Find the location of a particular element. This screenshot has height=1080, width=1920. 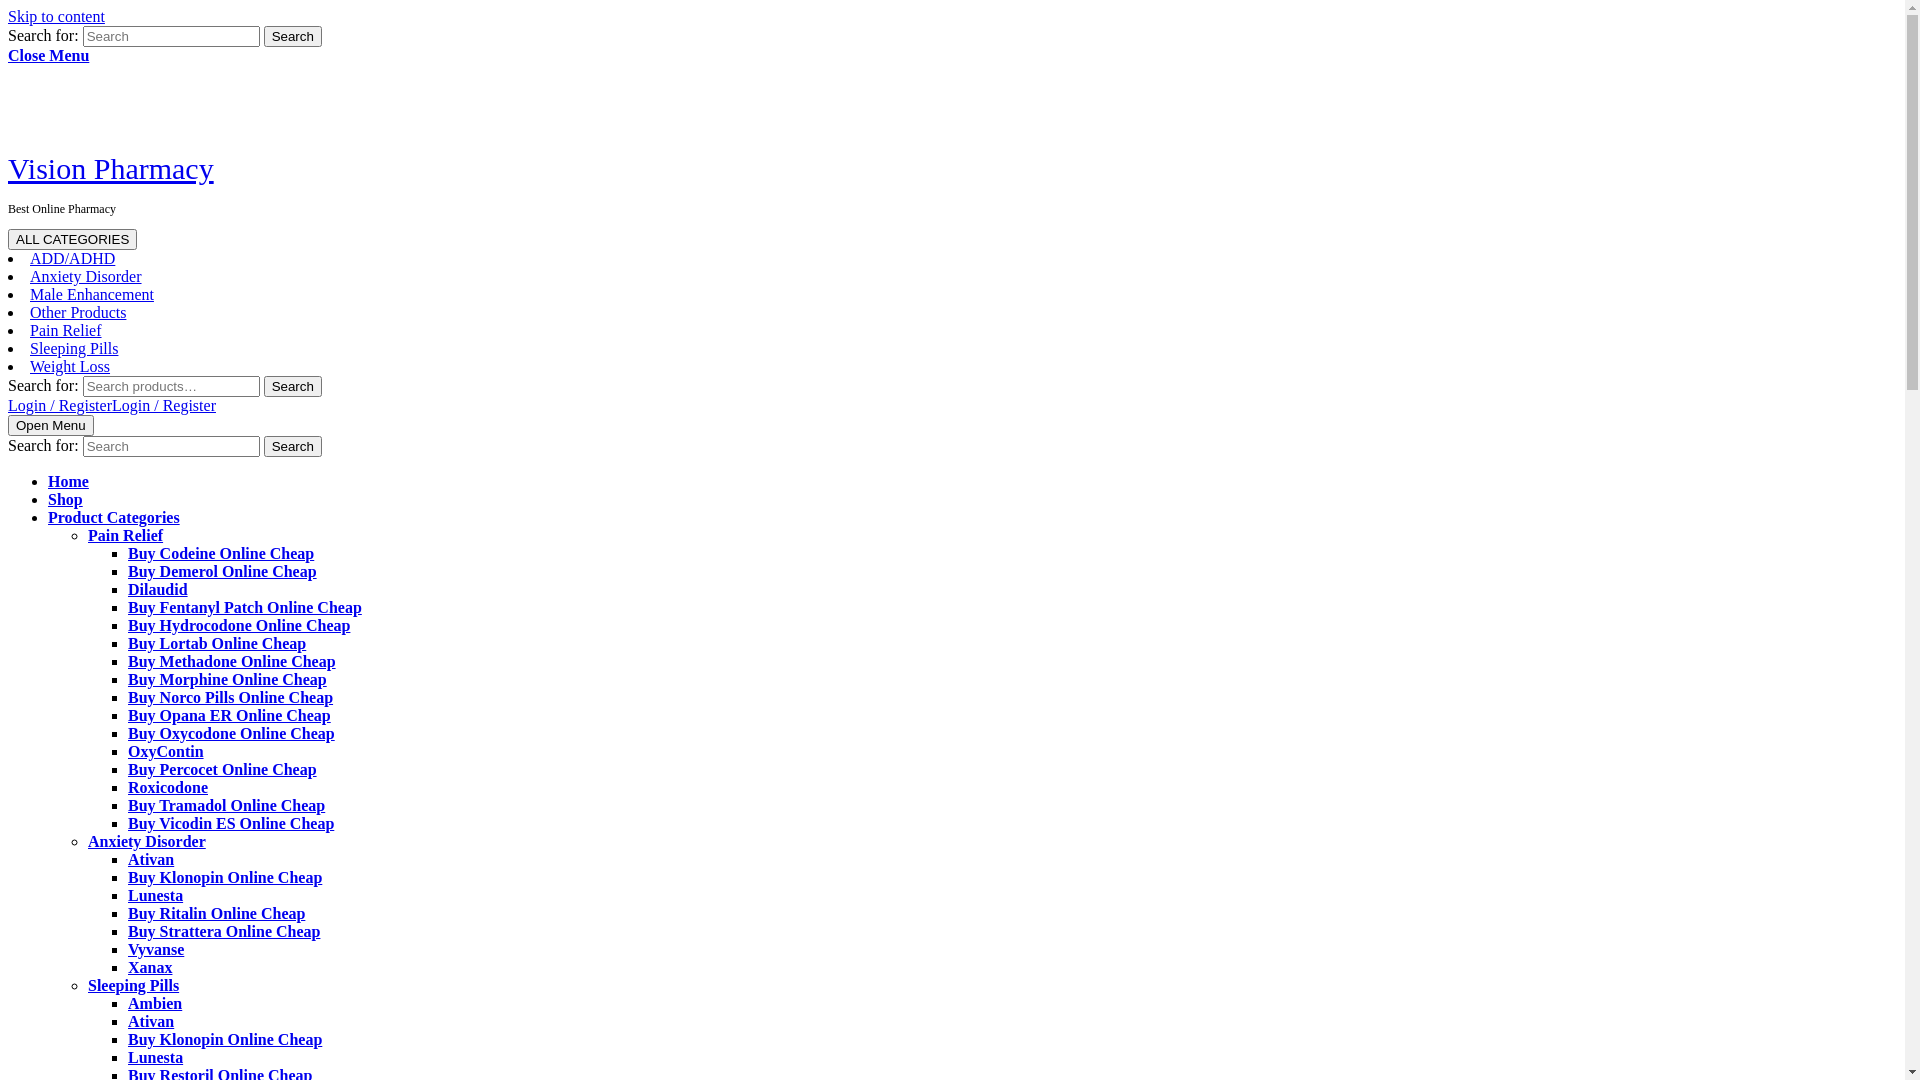

OxyContin is located at coordinates (166, 752).